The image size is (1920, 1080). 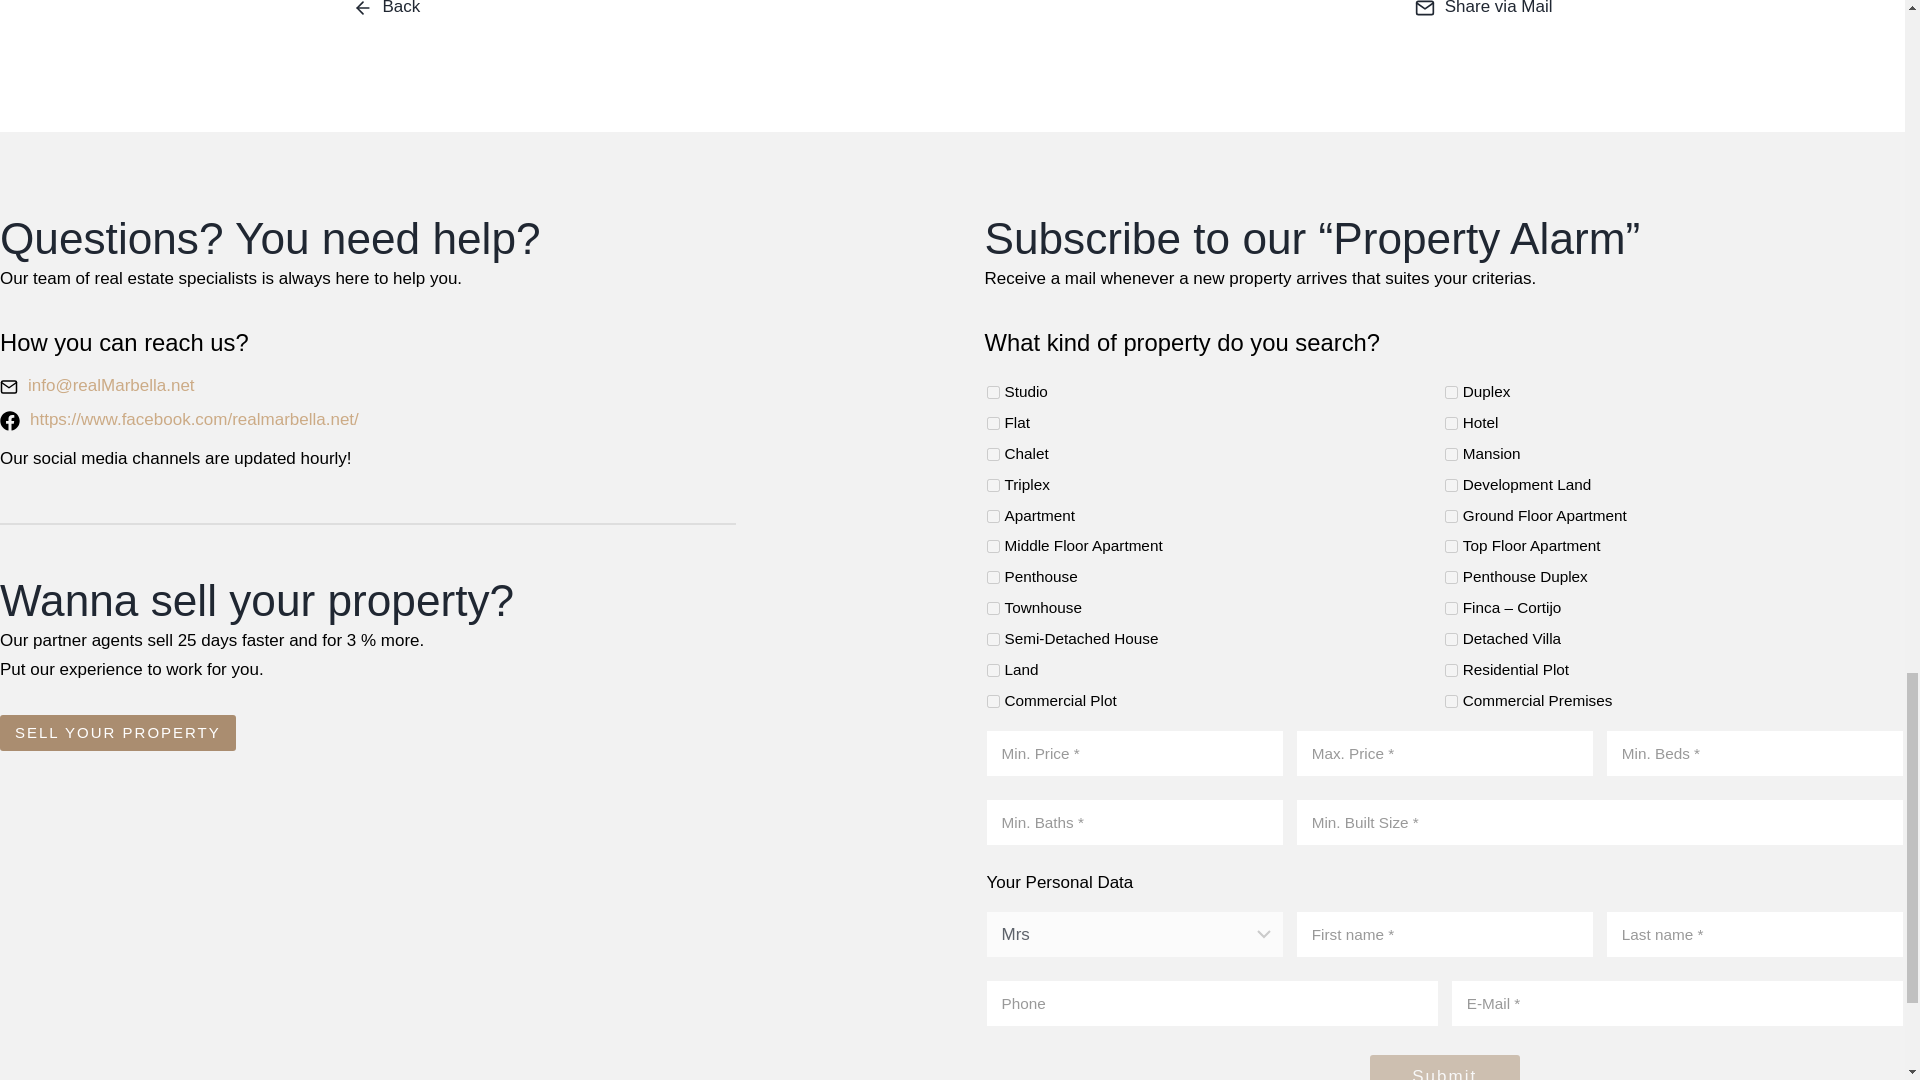 What do you see at coordinates (992, 516) in the screenshot?
I see `685` at bounding box center [992, 516].